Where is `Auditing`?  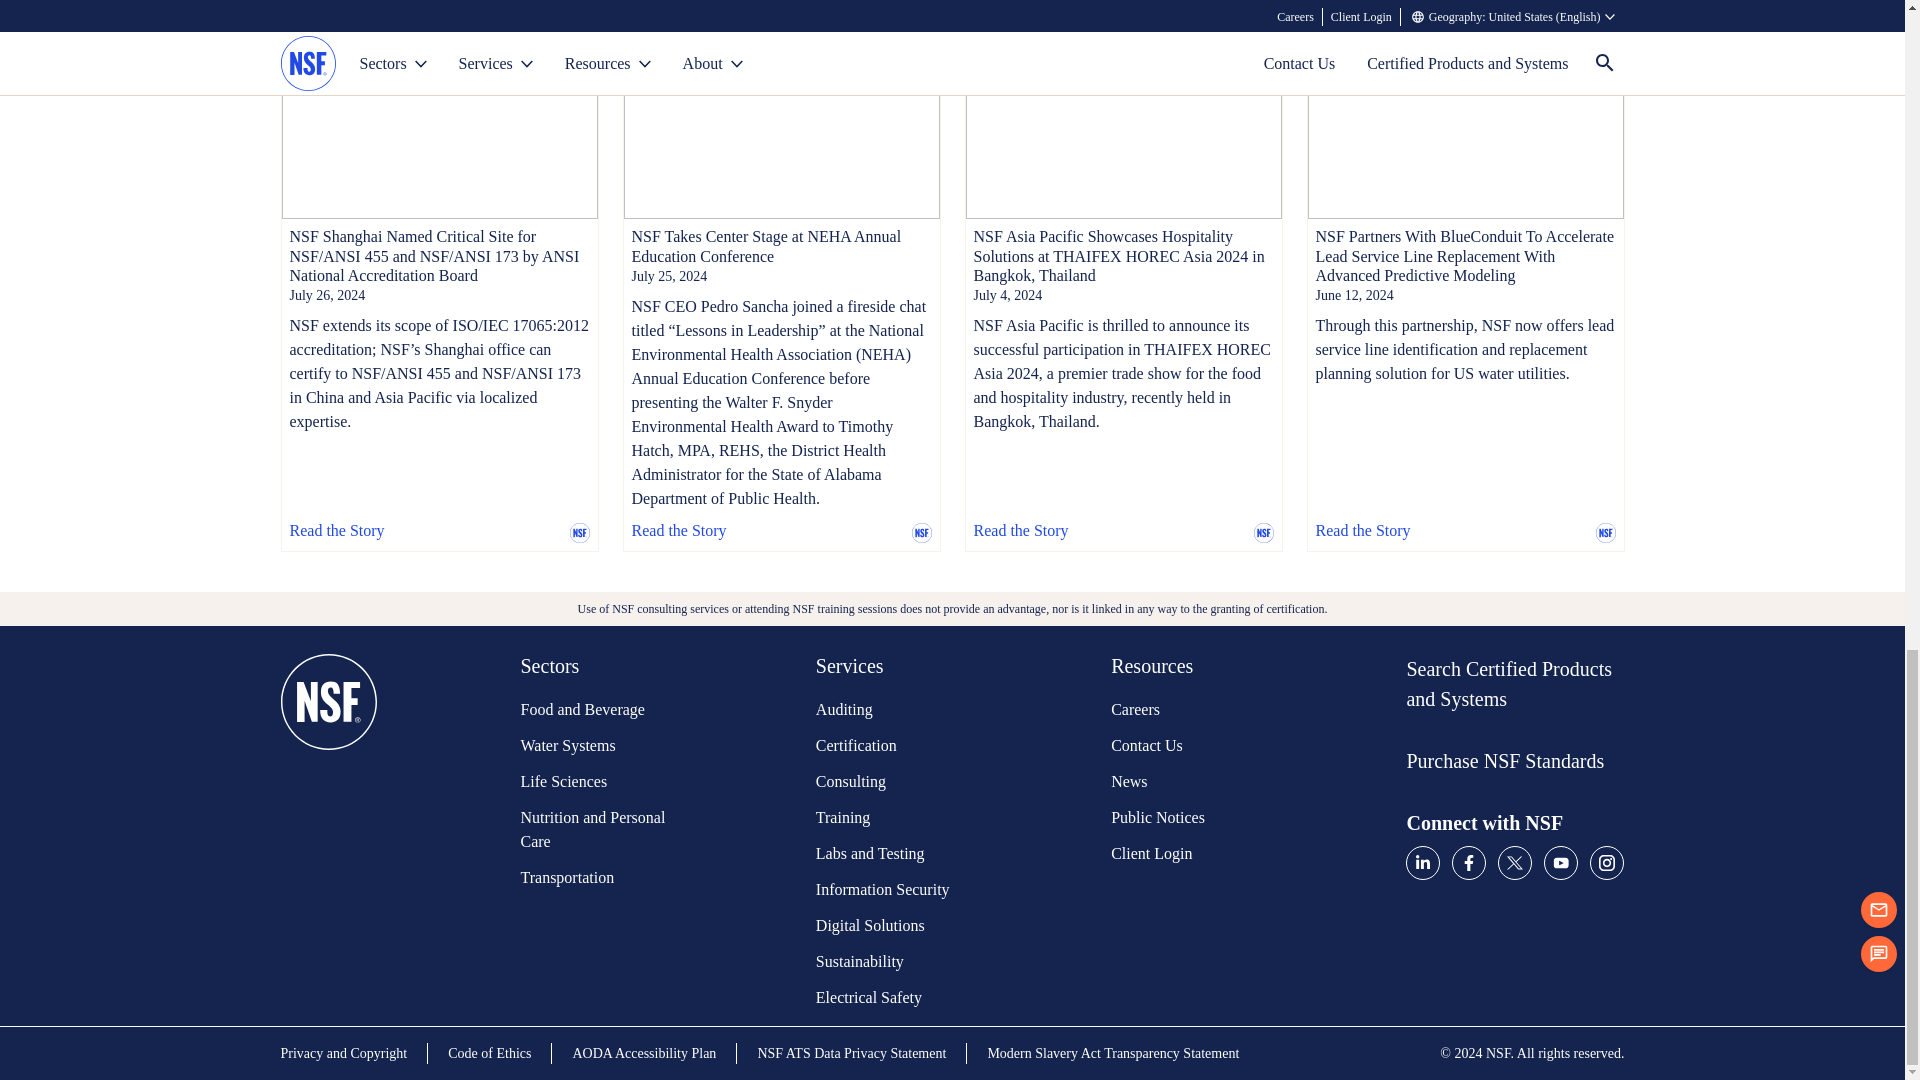
Auditing is located at coordinates (892, 710).